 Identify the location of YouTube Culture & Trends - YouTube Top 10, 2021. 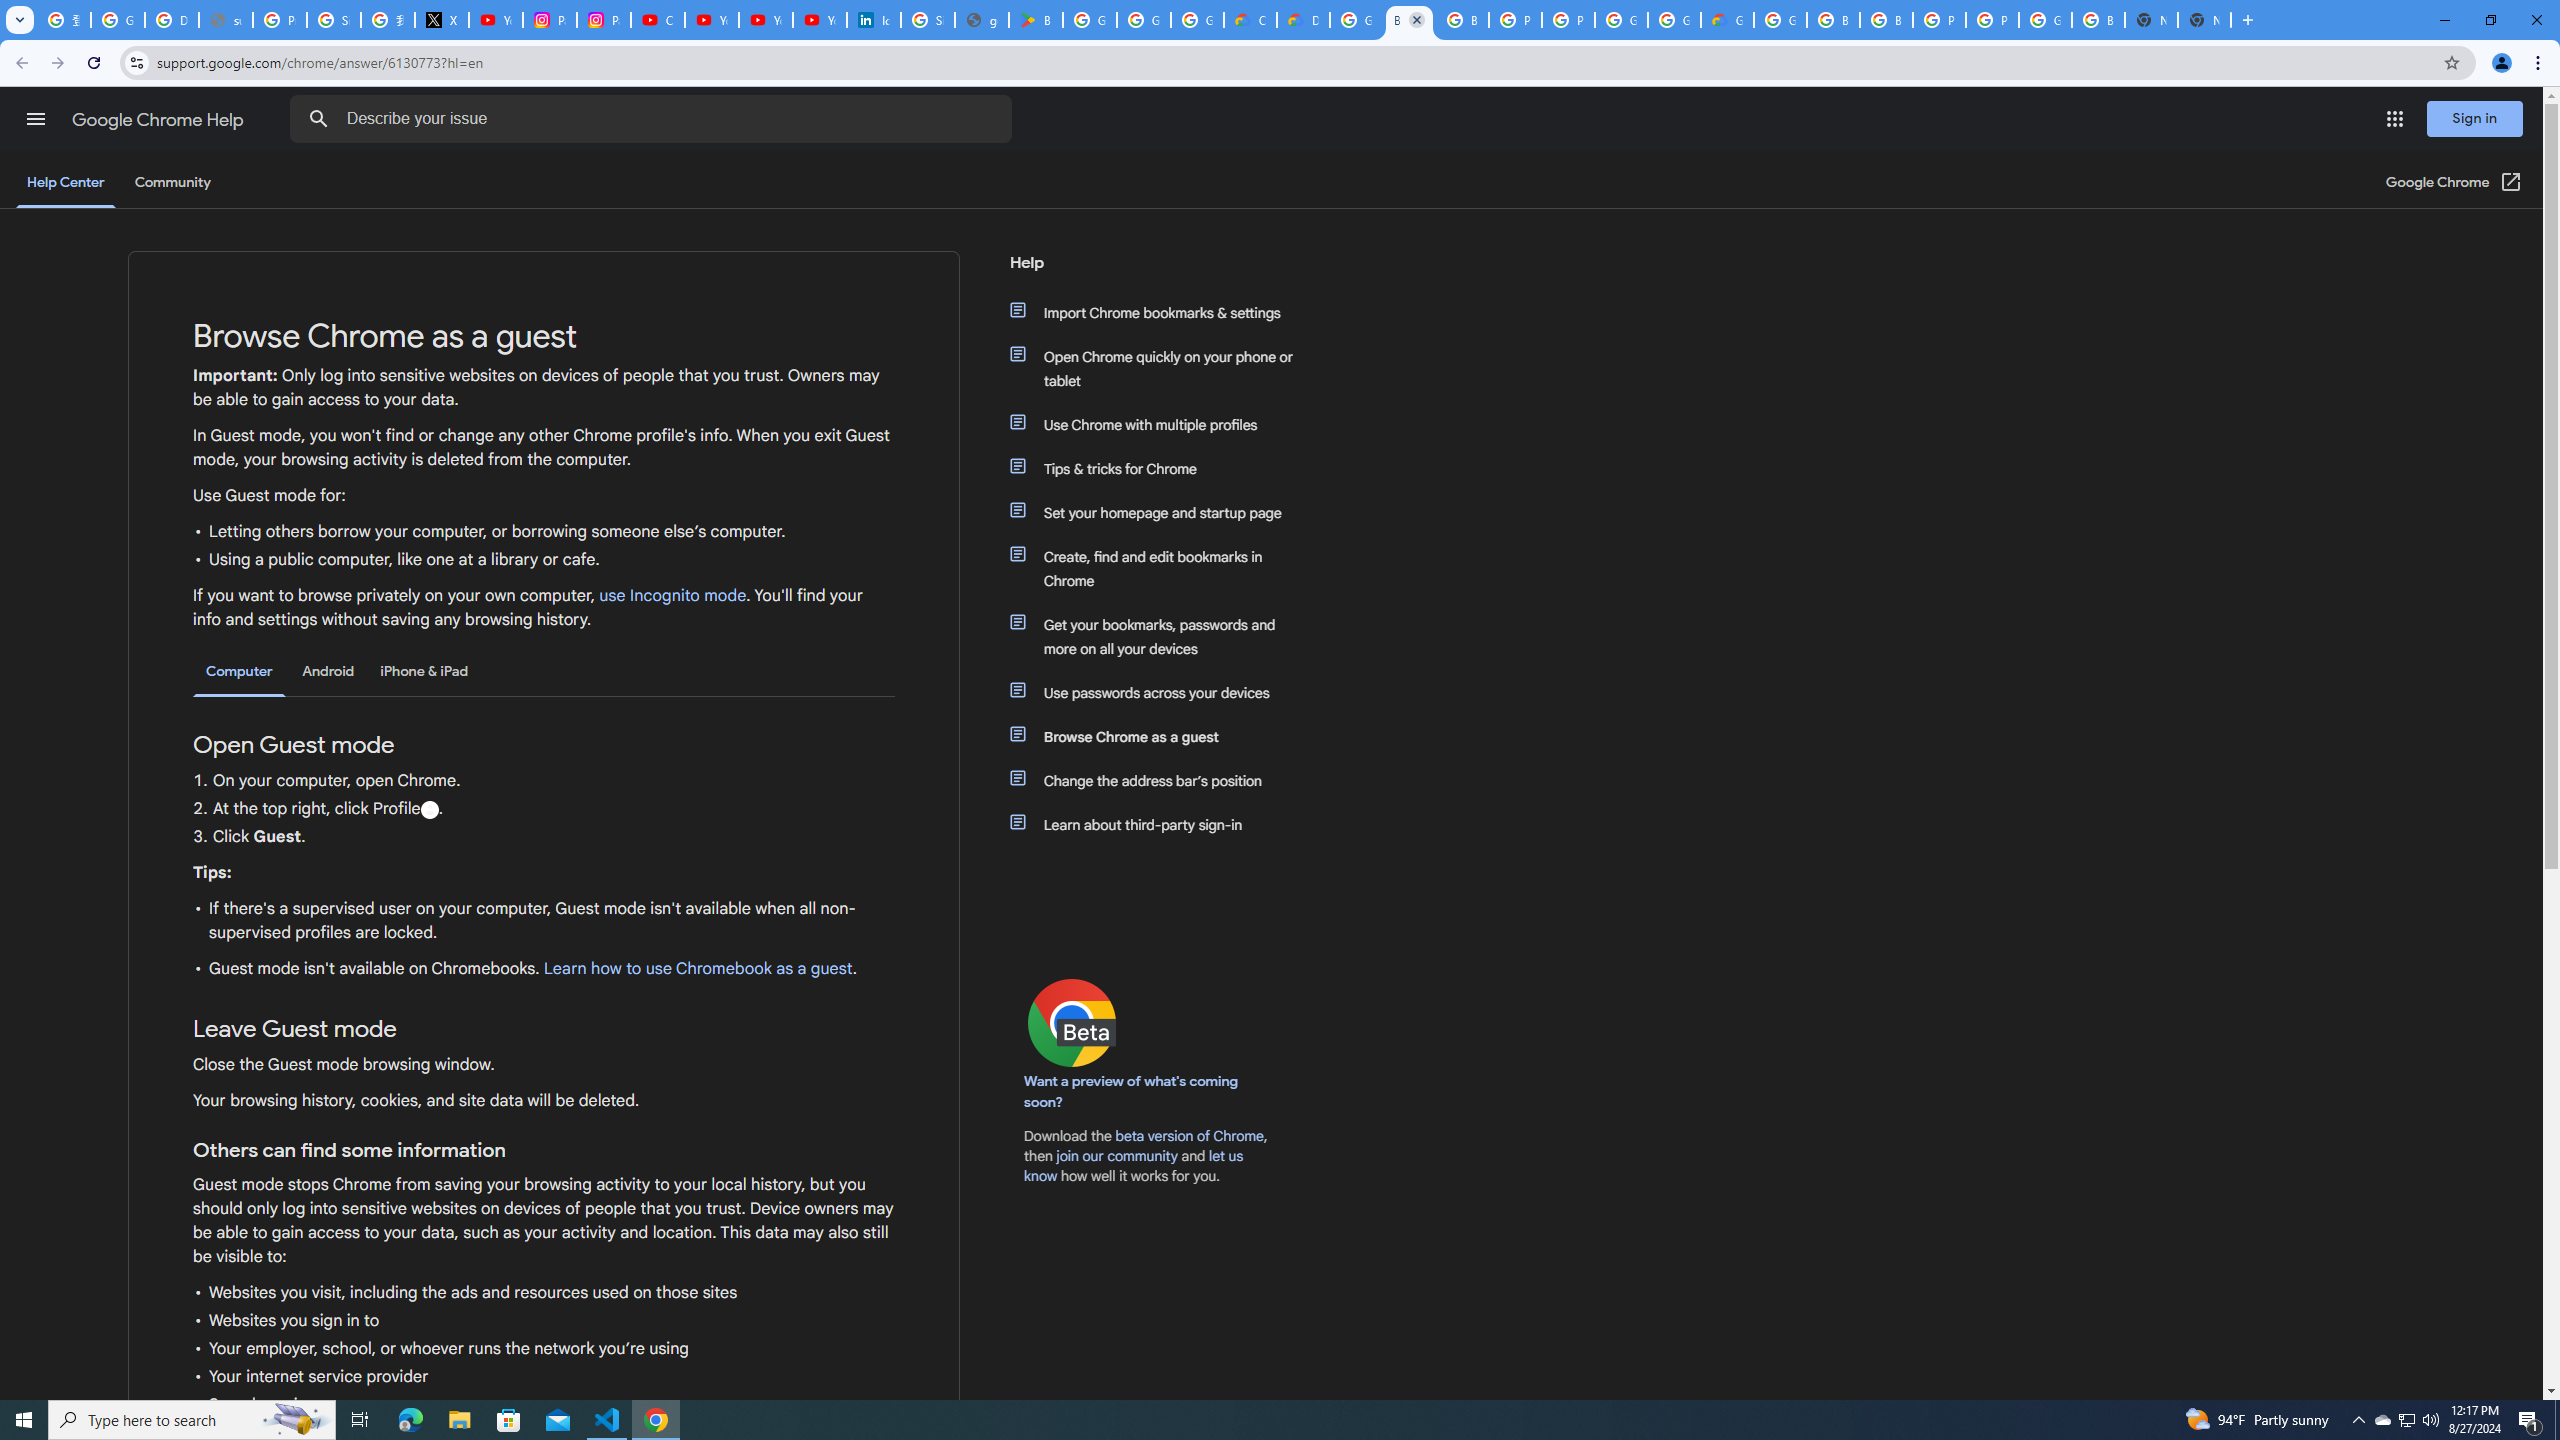
(819, 20).